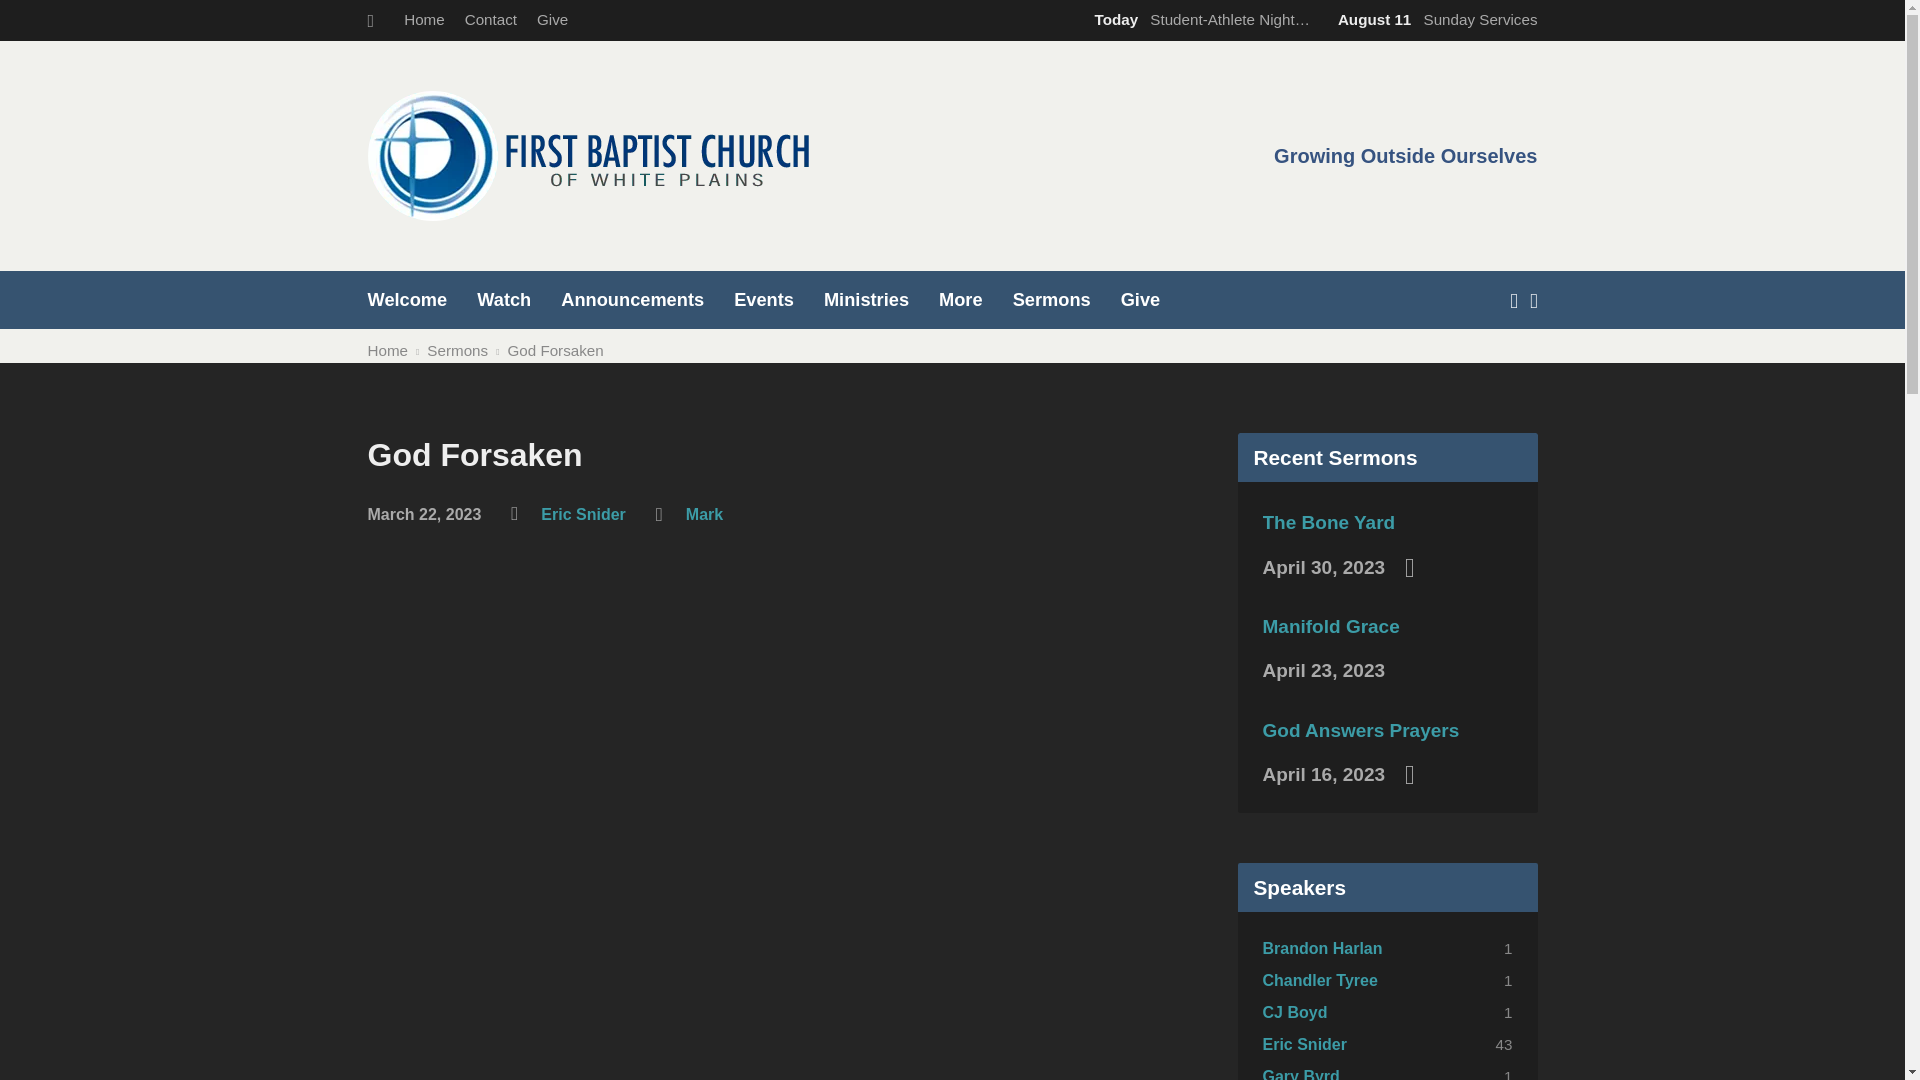  What do you see at coordinates (632, 299) in the screenshot?
I see `Announcements` at bounding box center [632, 299].